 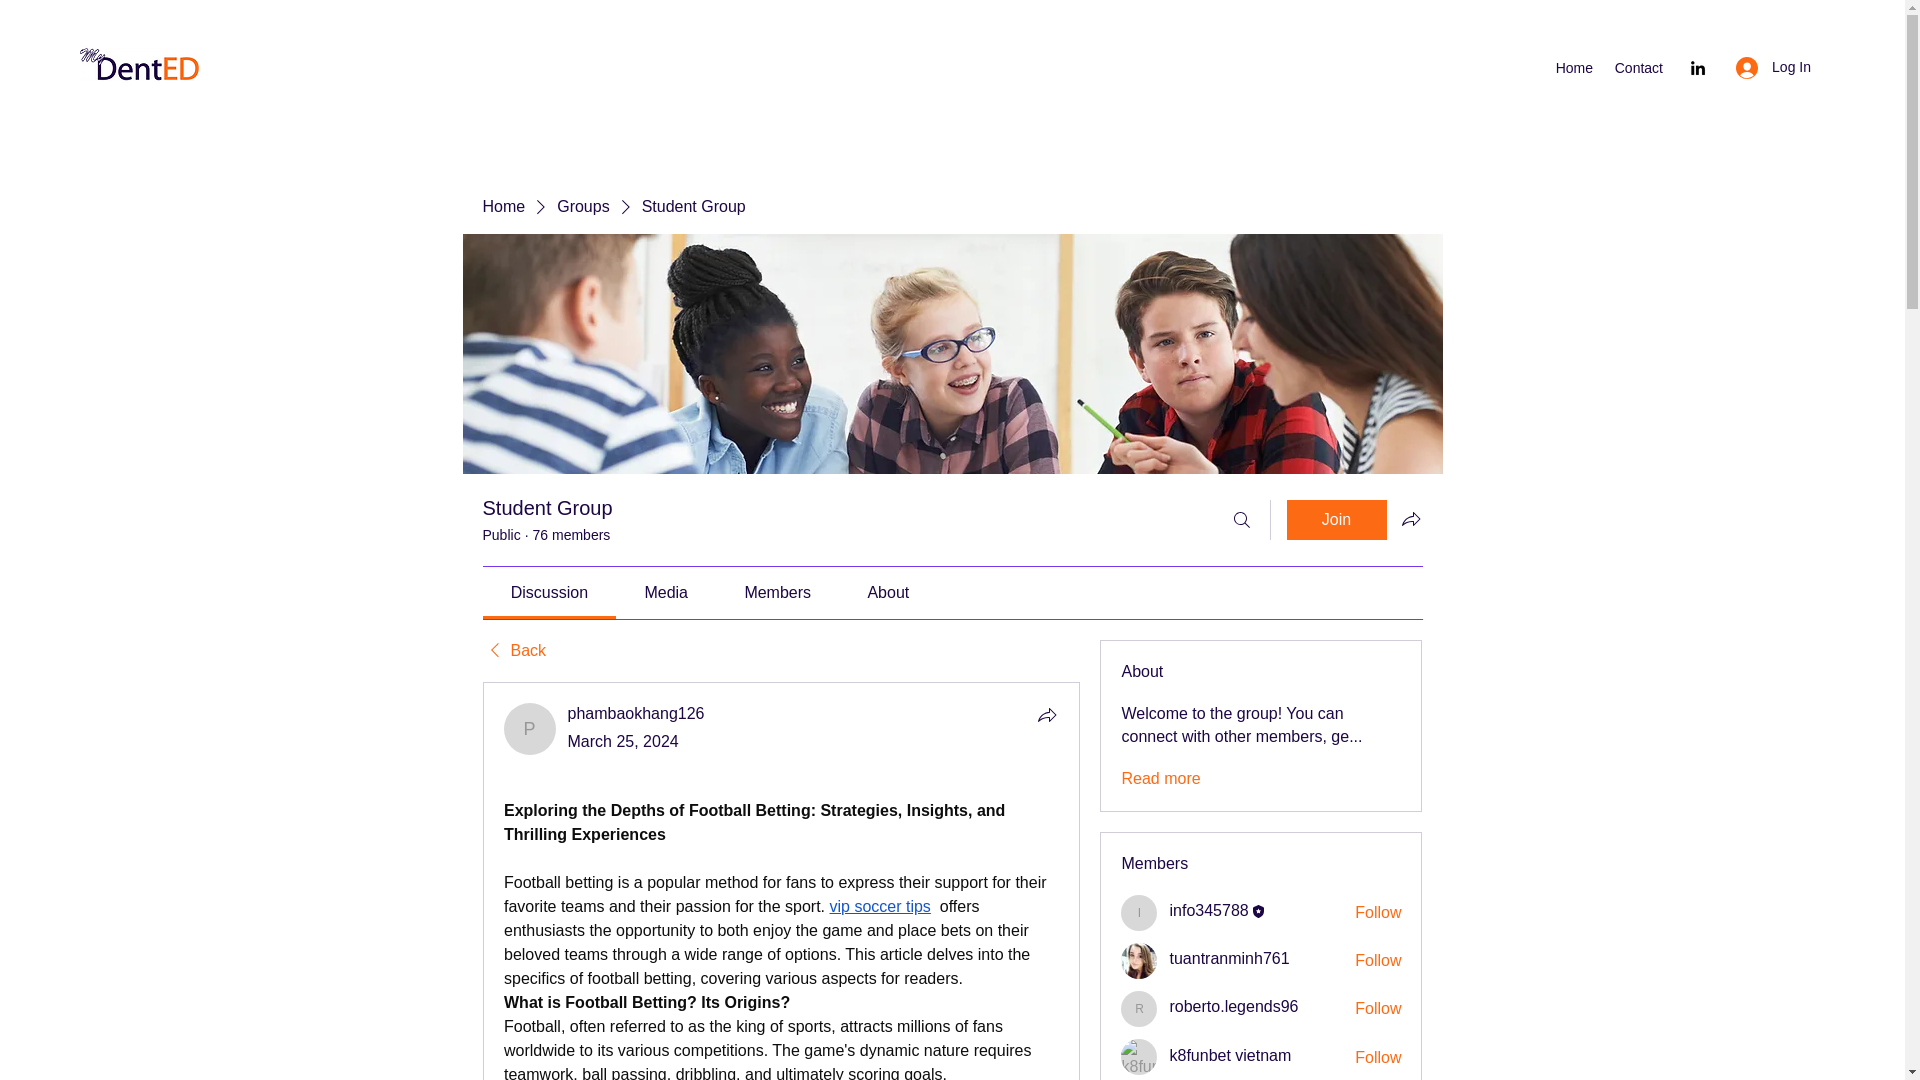 What do you see at coordinates (1378, 1058) in the screenshot?
I see `Follow` at bounding box center [1378, 1058].